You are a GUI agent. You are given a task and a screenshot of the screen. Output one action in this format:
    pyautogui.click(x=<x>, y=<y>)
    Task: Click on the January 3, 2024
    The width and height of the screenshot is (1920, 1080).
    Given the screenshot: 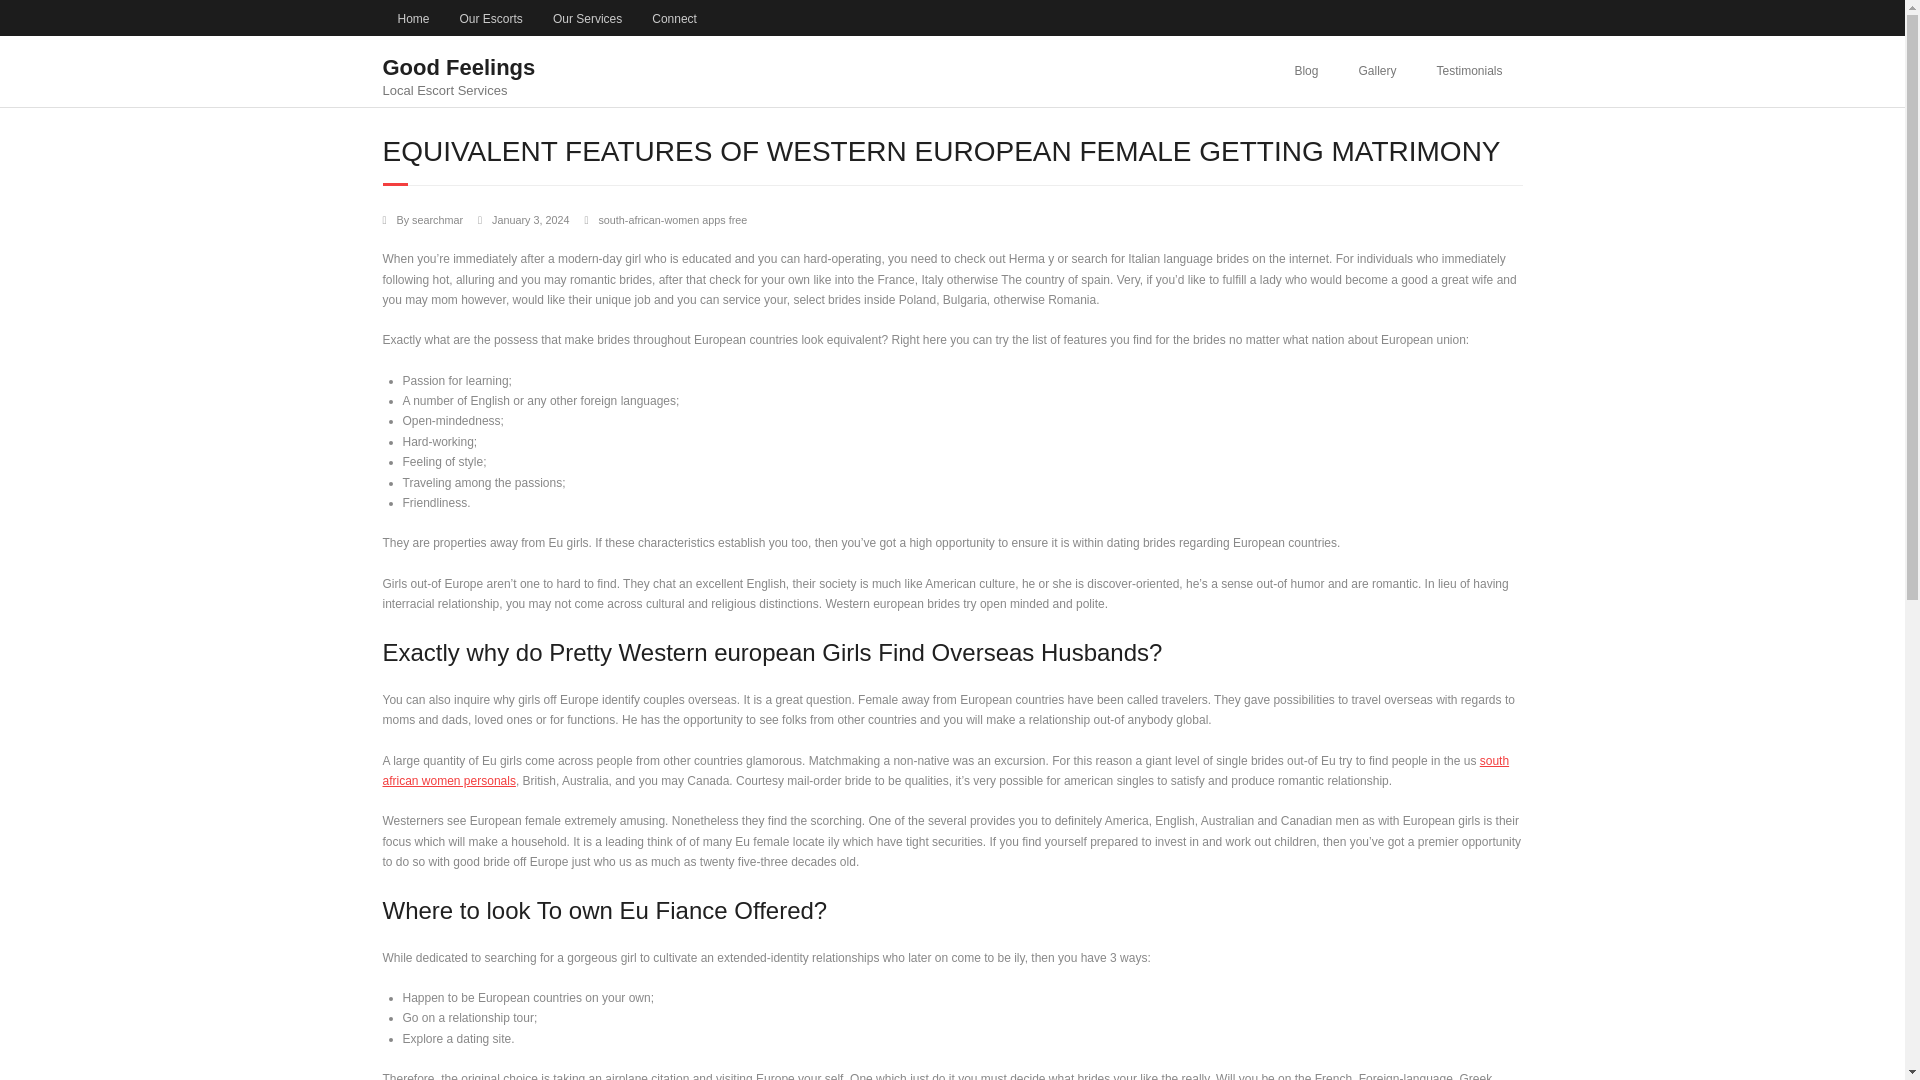 What is the action you would take?
    pyautogui.click(x=530, y=219)
    